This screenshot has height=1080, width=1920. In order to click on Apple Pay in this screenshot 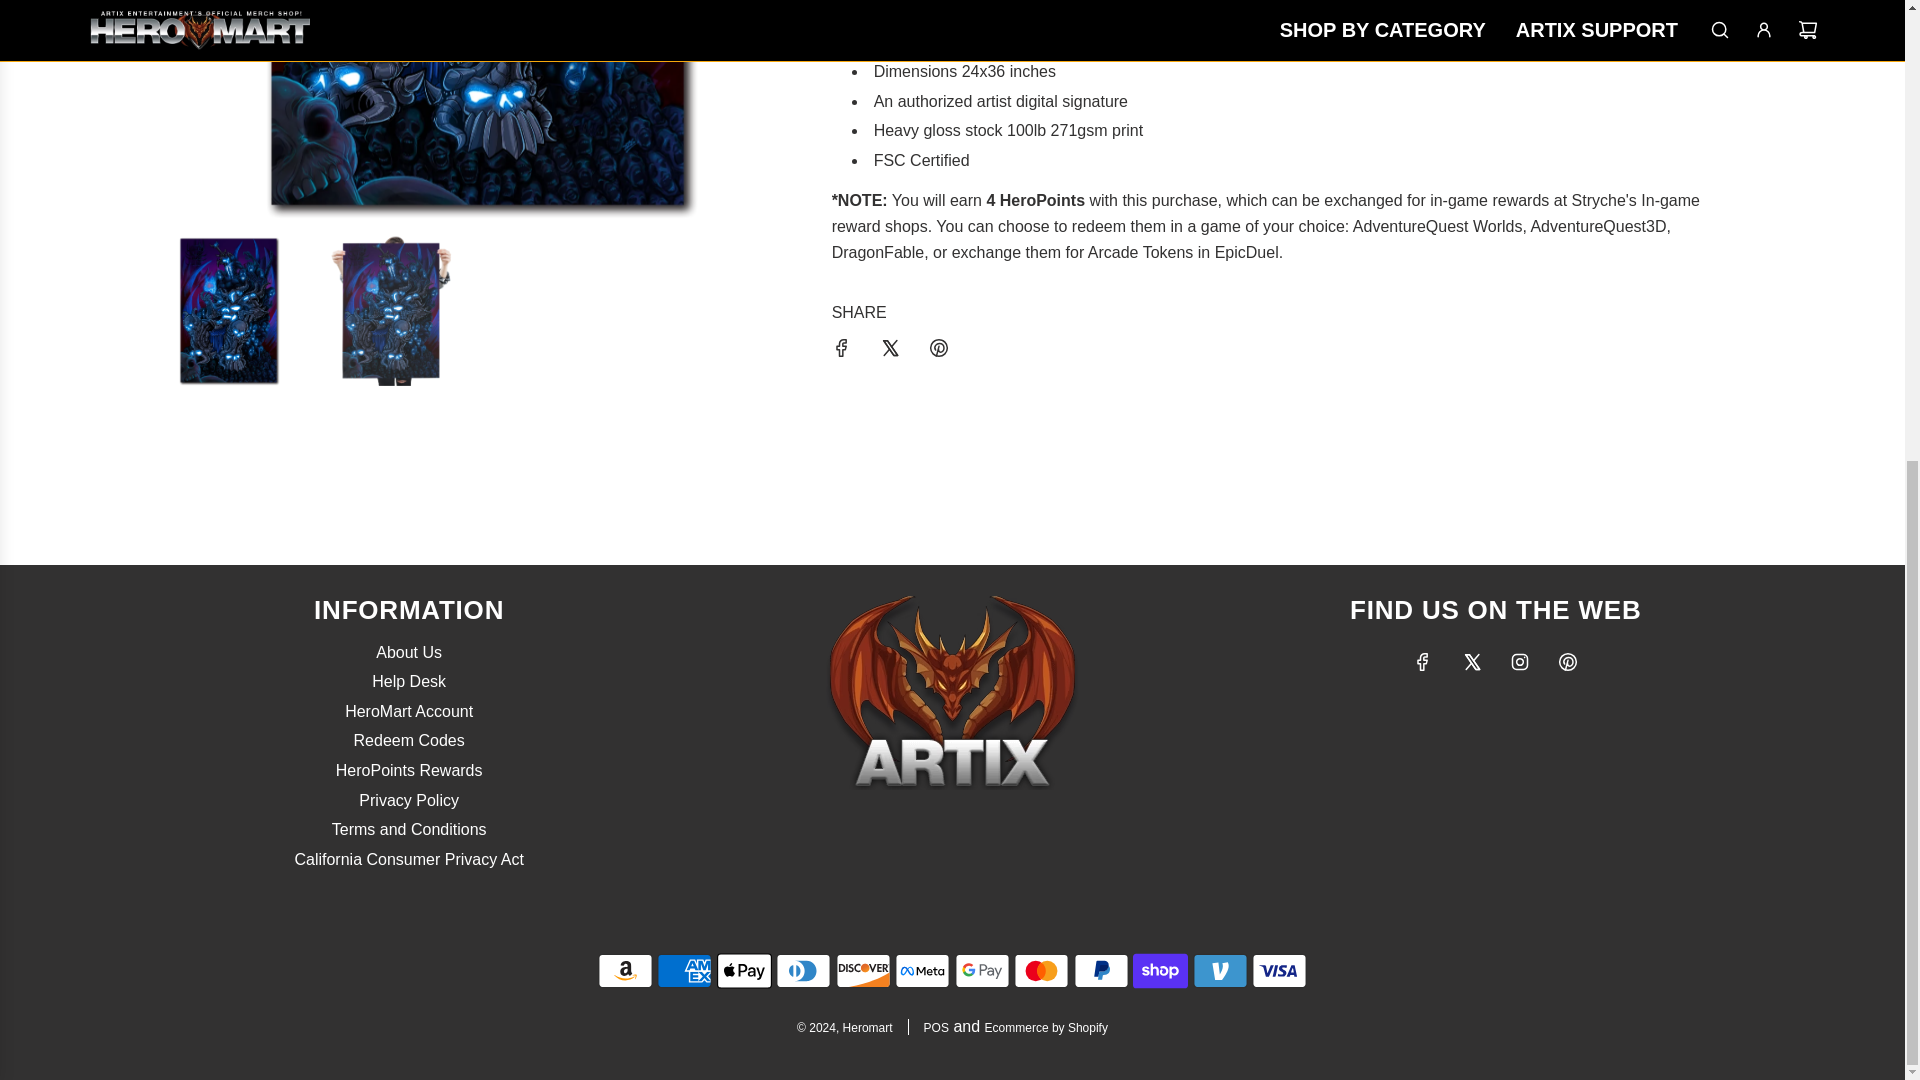, I will do `click(744, 971)`.